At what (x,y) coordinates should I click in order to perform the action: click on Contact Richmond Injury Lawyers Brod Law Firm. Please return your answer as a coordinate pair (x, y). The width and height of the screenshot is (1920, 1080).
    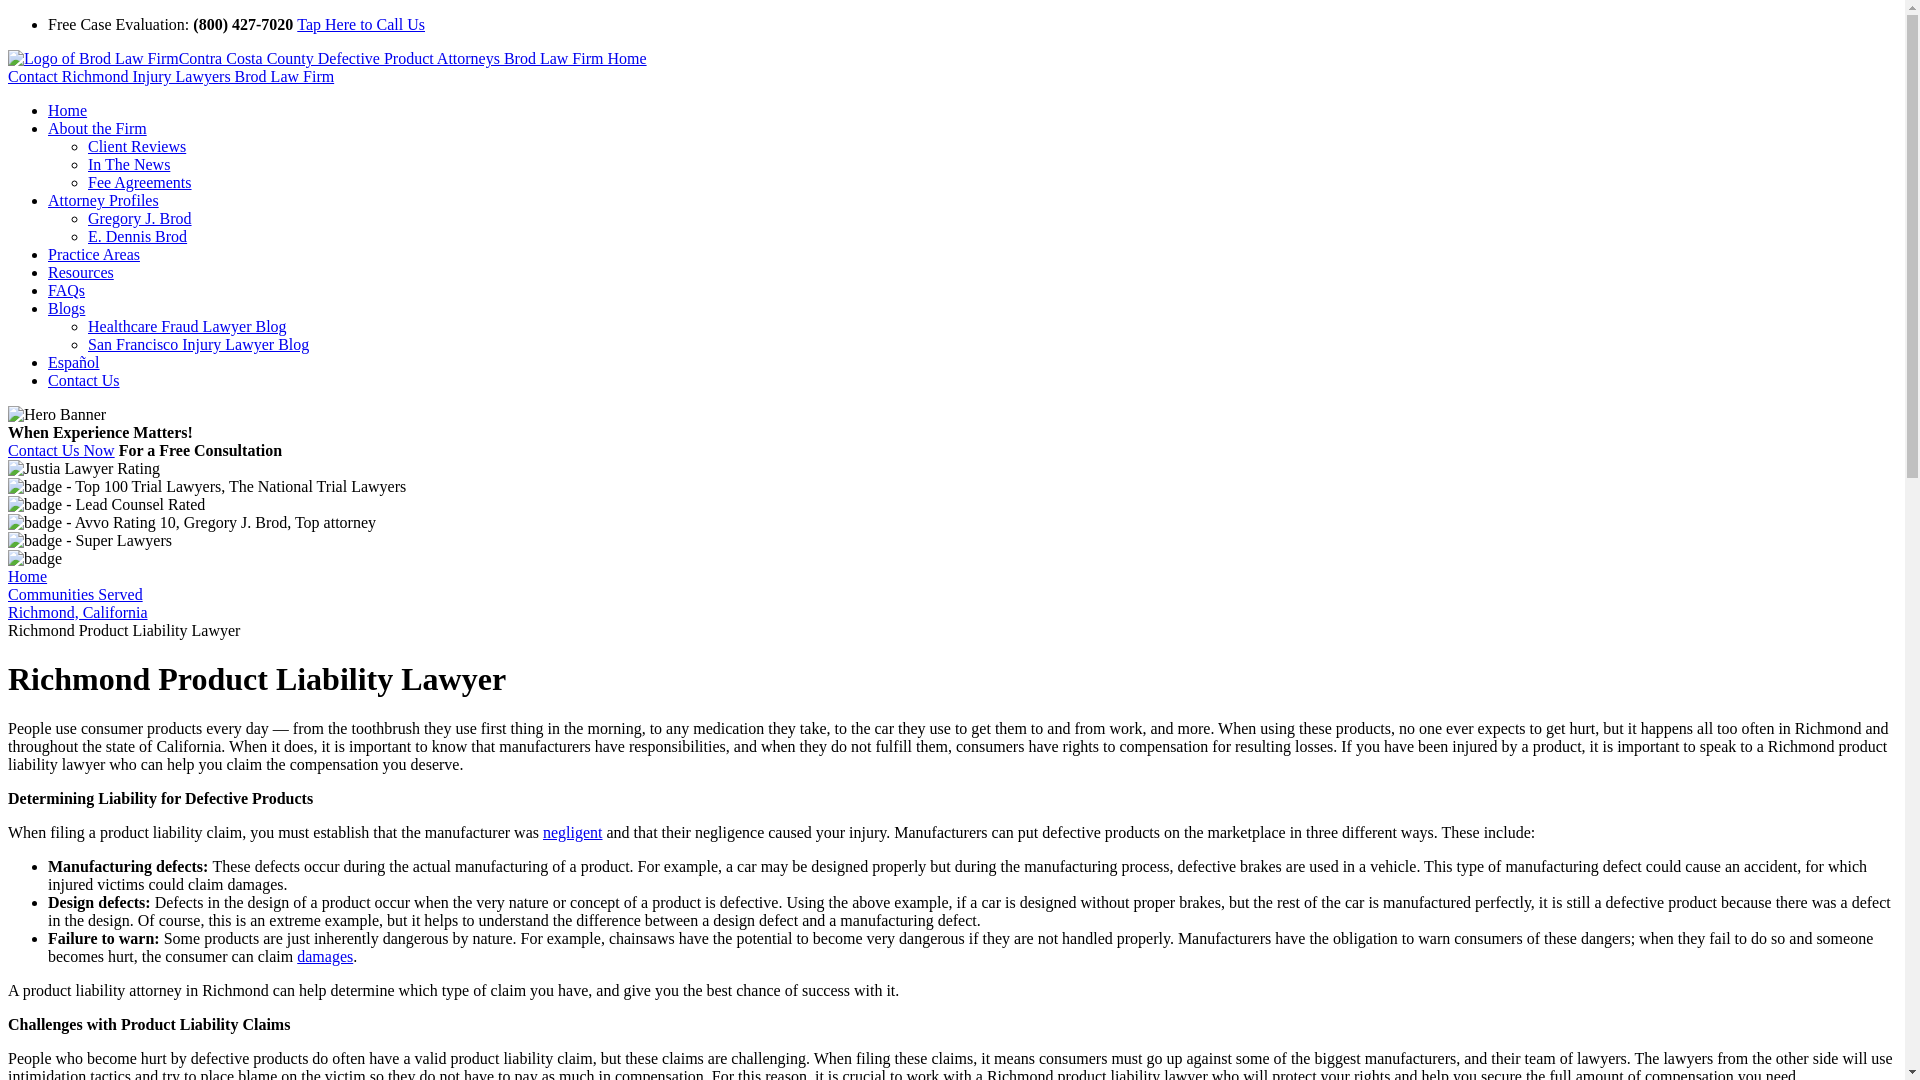
    Looking at the image, I should click on (170, 76).